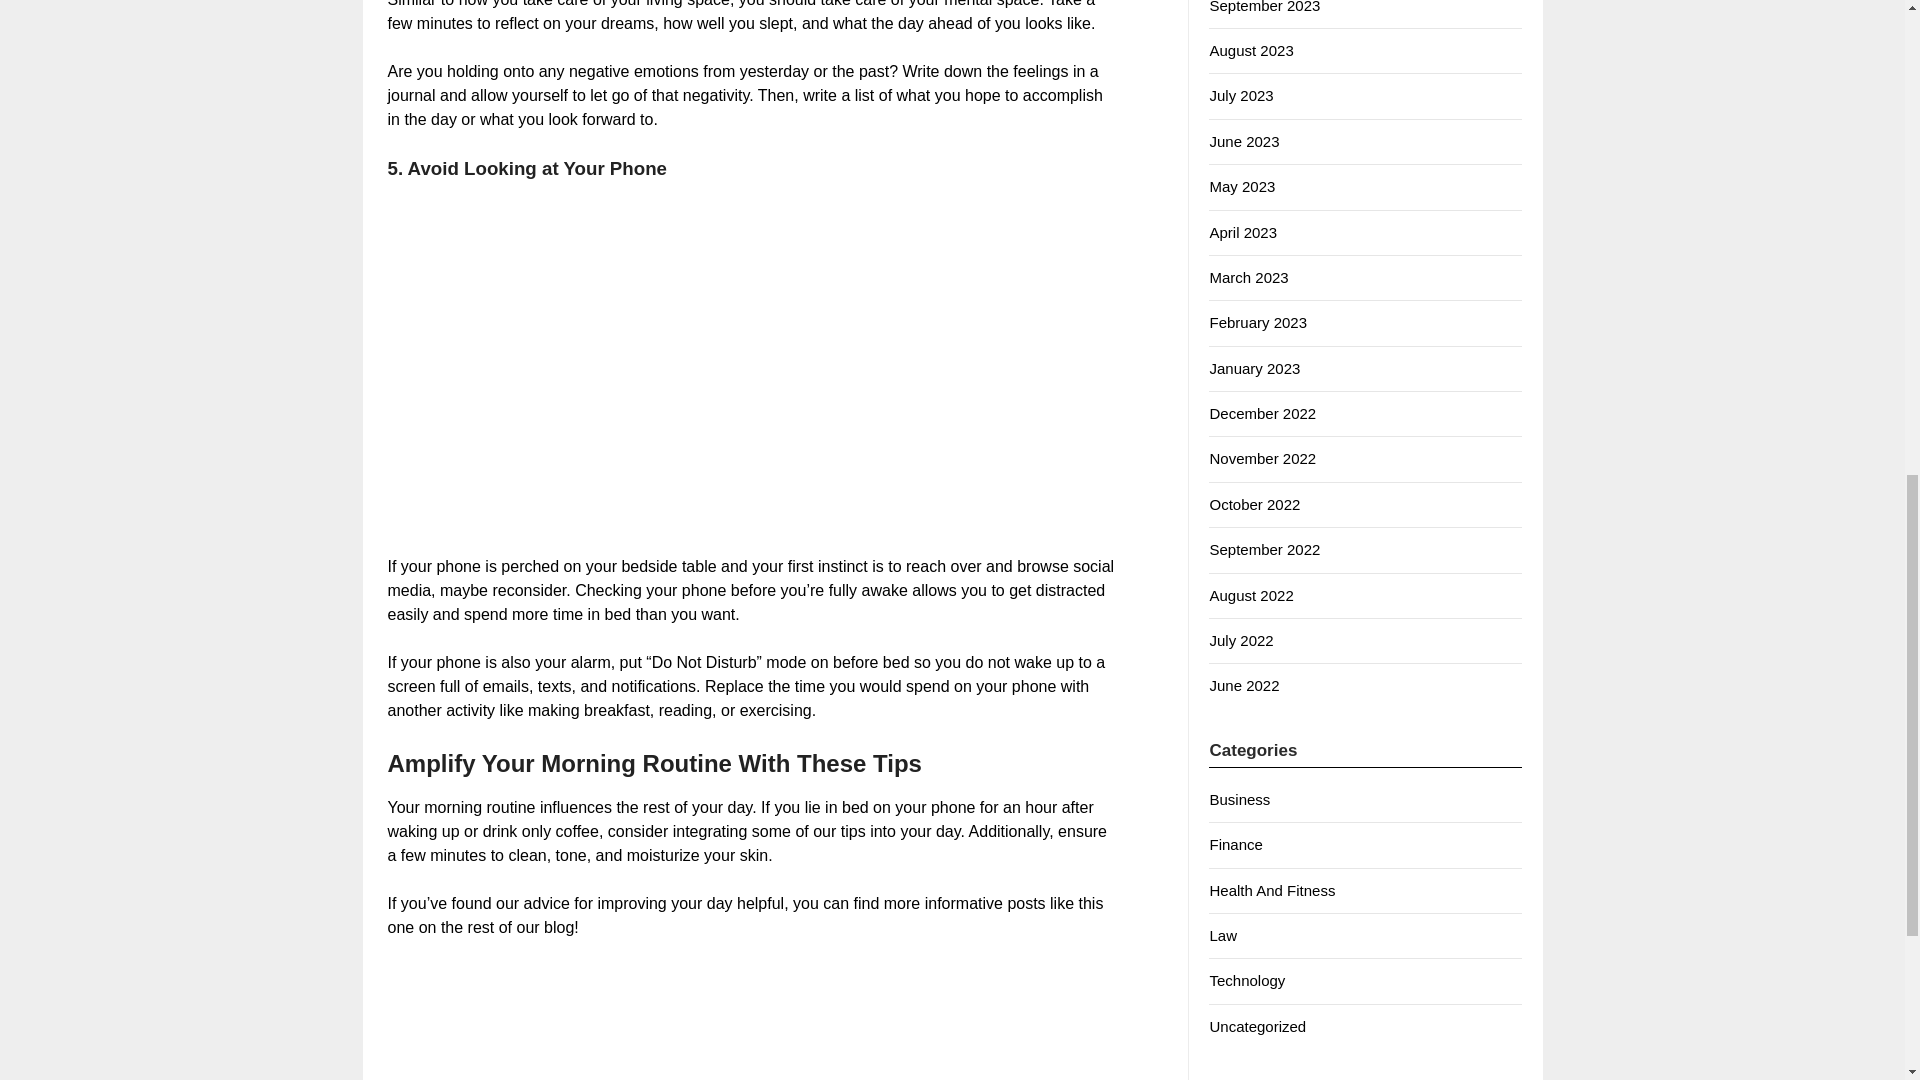  What do you see at coordinates (1240, 95) in the screenshot?
I see `July 2023` at bounding box center [1240, 95].